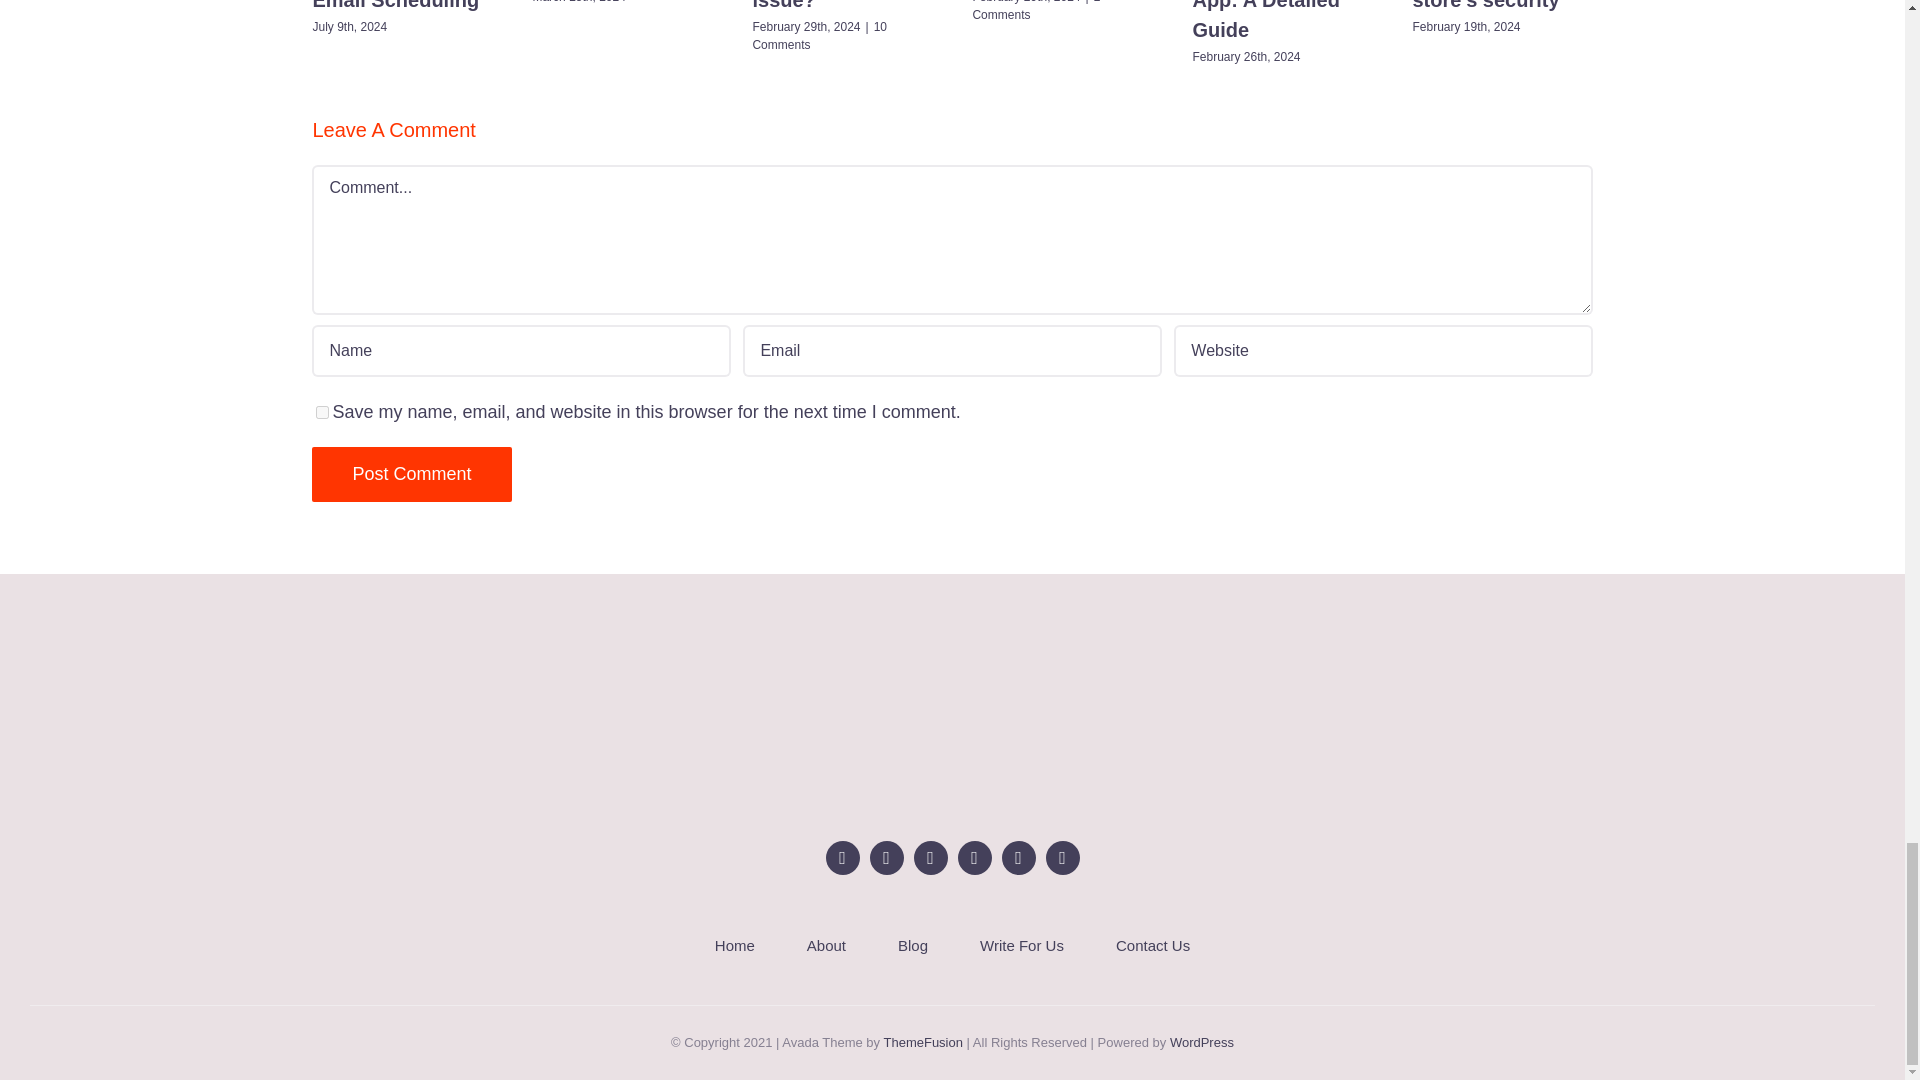 The width and height of the screenshot is (1920, 1080). Describe the element at coordinates (1036, 10) in the screenshot. I see `2 Comments` at that location.